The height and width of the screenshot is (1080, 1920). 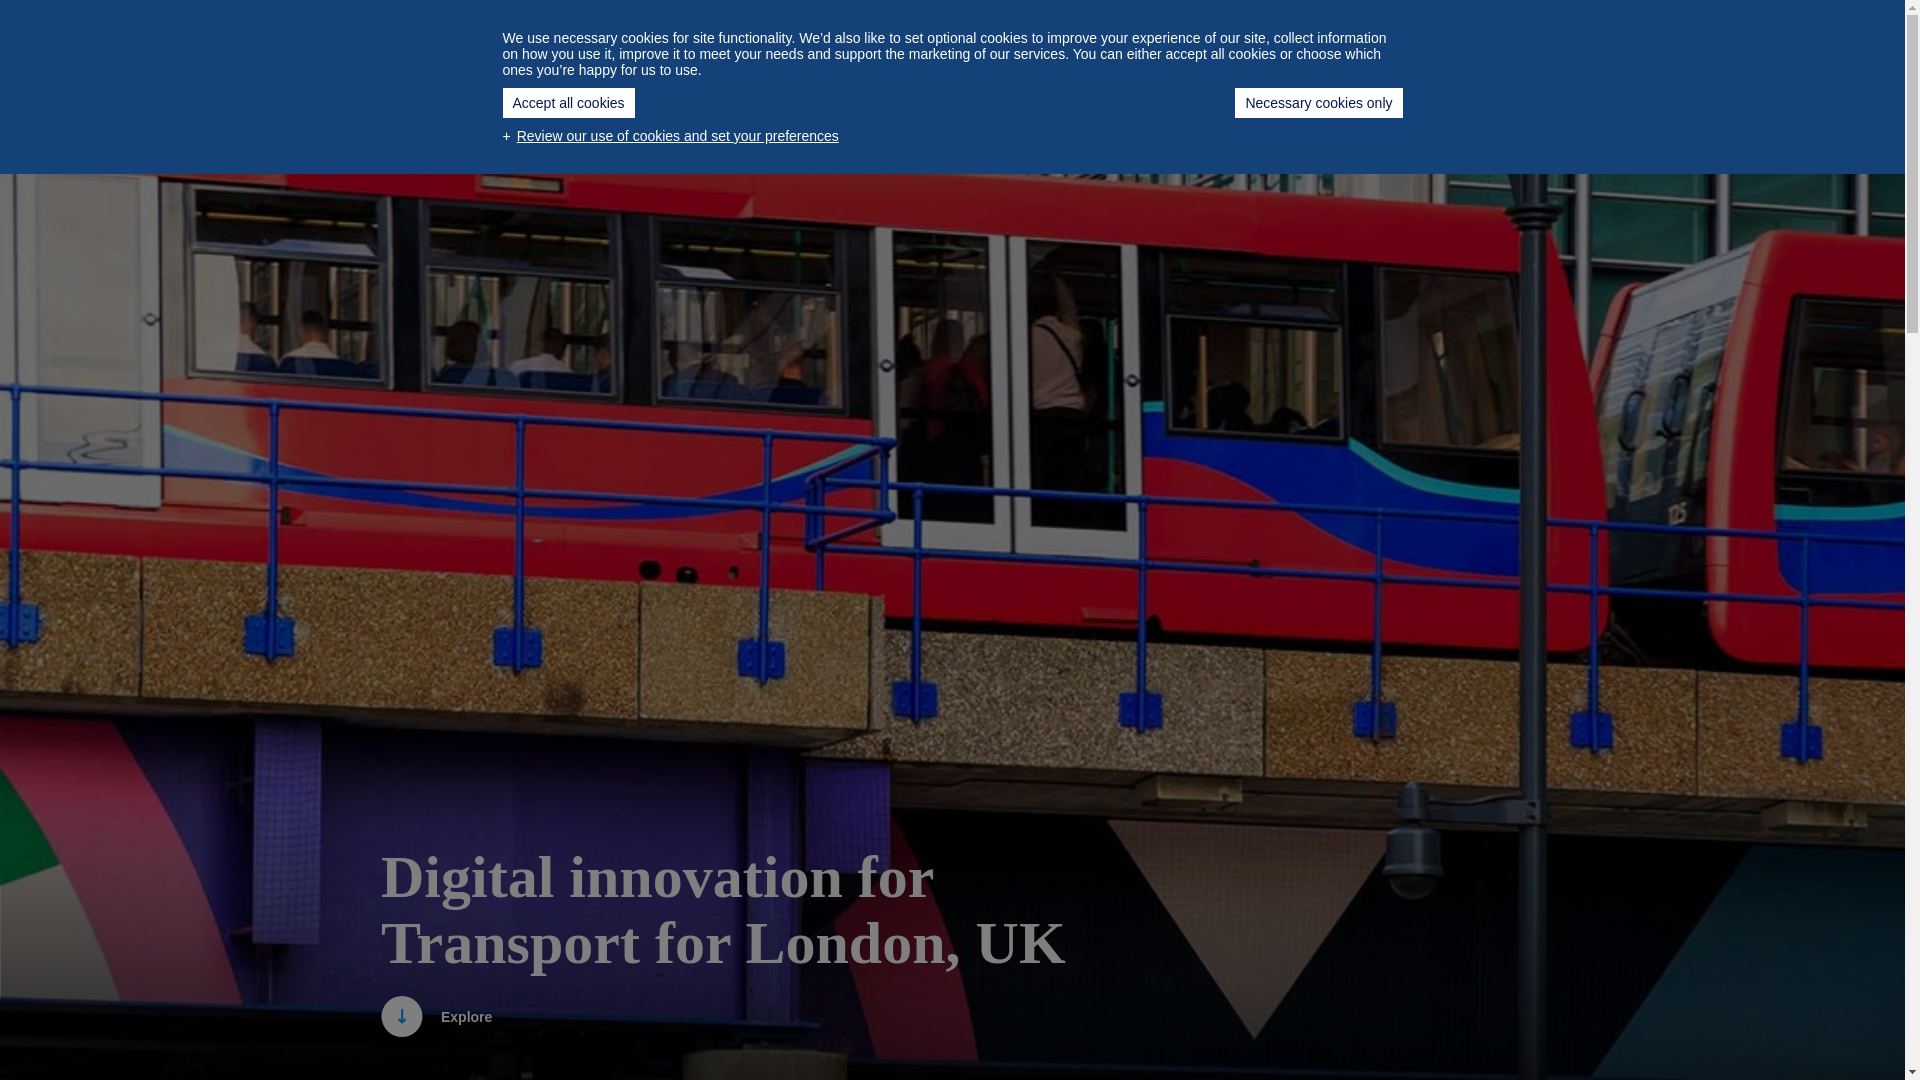 What do you see at coordinates (1283, 33) in the screenshot?
I see `Locations` at bounding box center [1283, 33].